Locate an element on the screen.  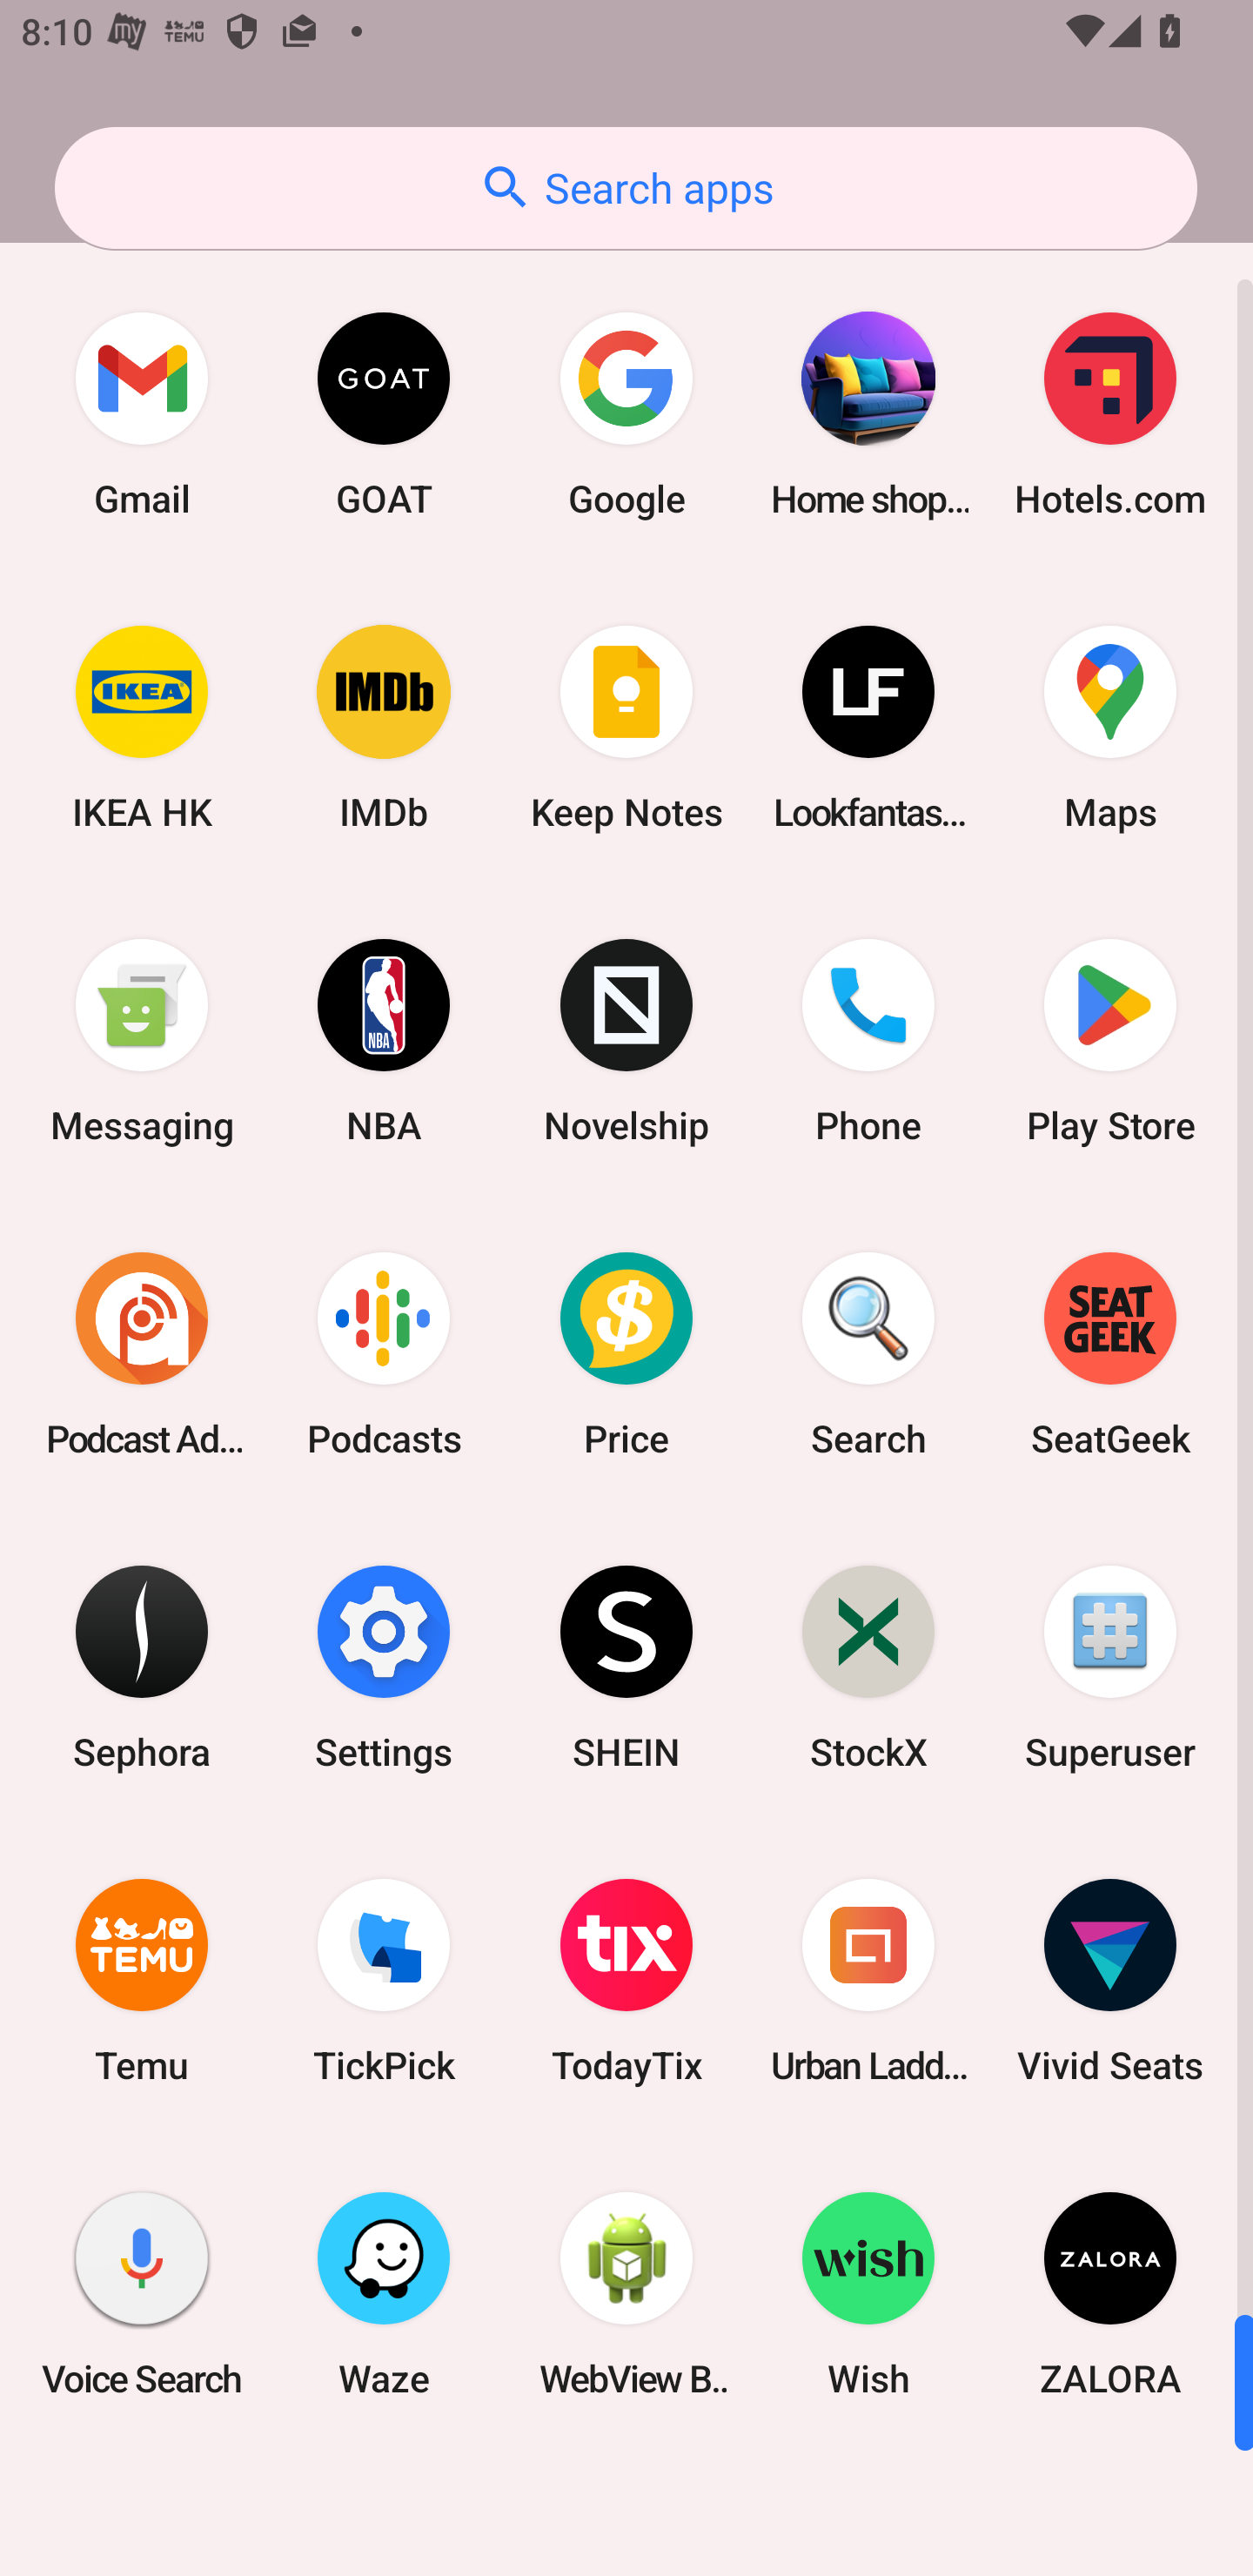
NBA is located at coordinates (384, 1041).